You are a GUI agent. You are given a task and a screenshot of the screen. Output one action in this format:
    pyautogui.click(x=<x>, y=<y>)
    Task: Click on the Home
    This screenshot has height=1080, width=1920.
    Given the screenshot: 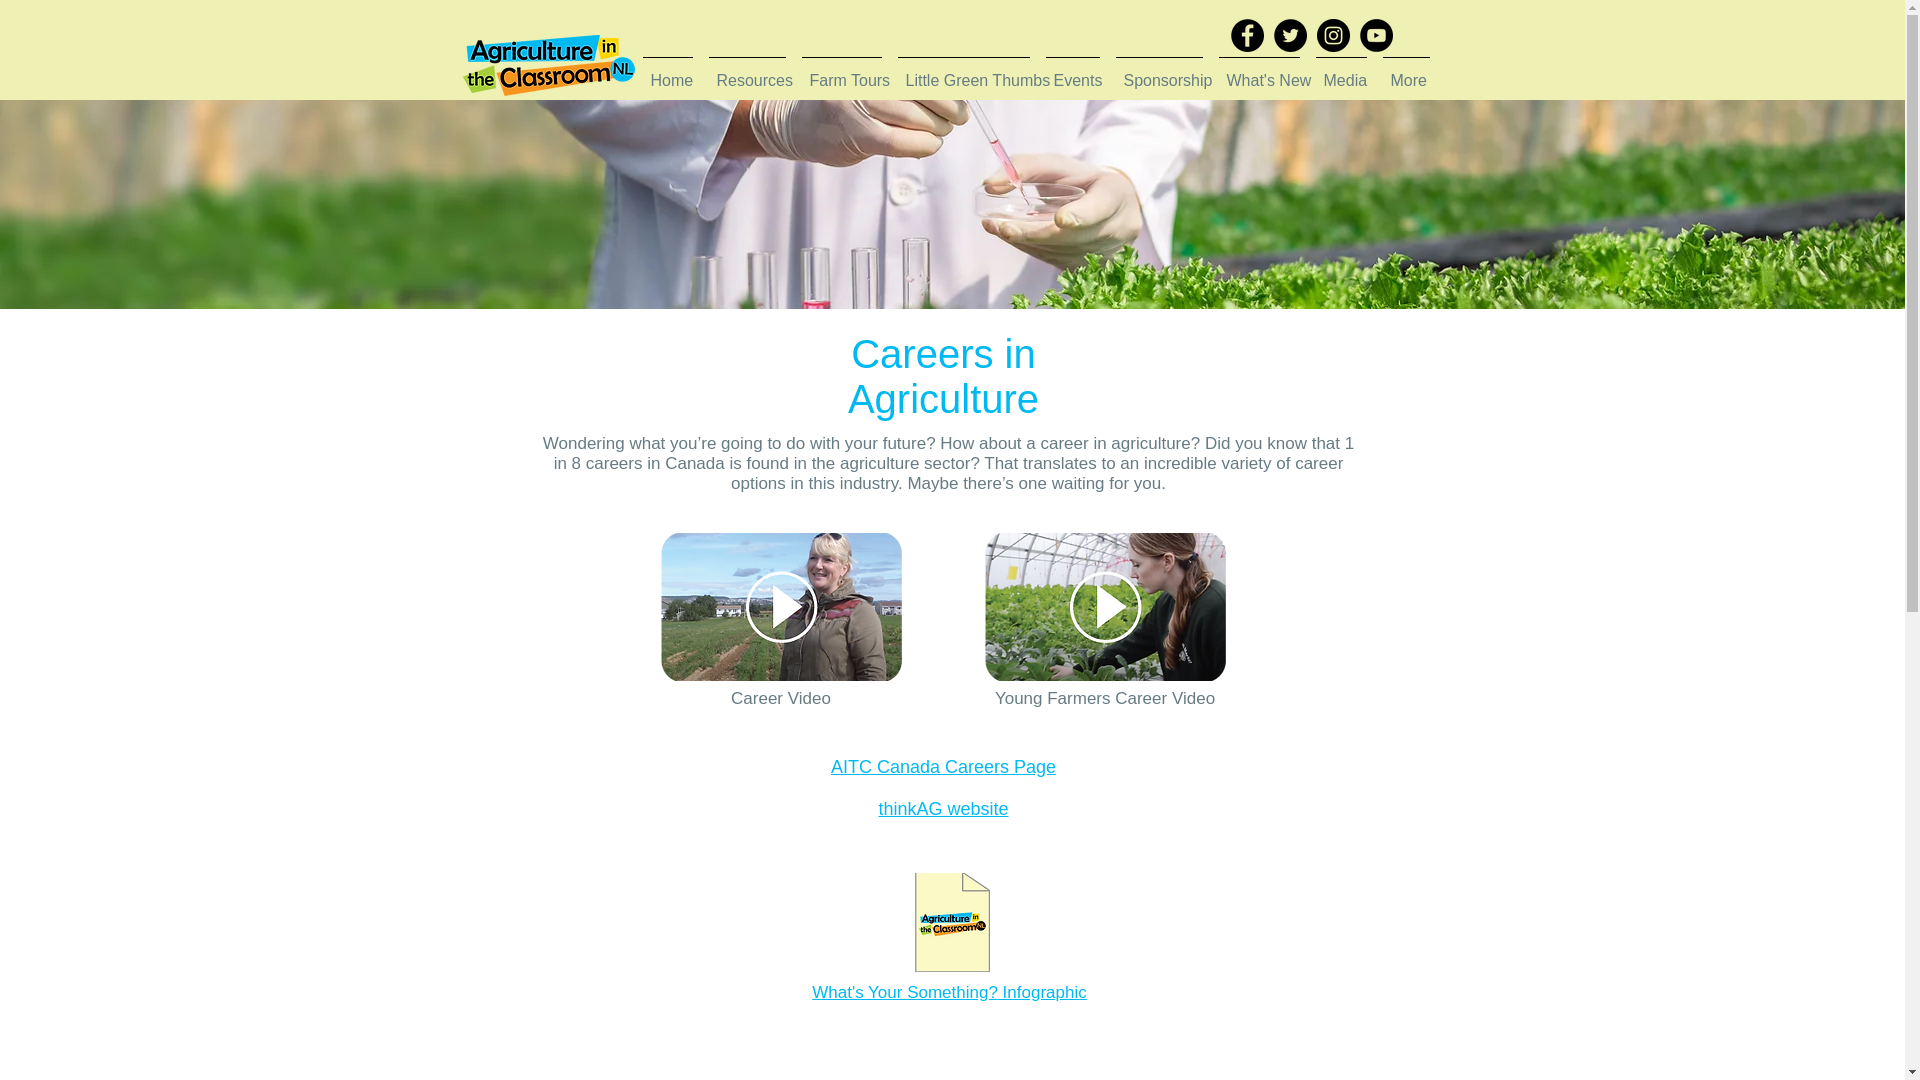 What is the action you would take?
    pyautogui.click(x=666, y=72)
    